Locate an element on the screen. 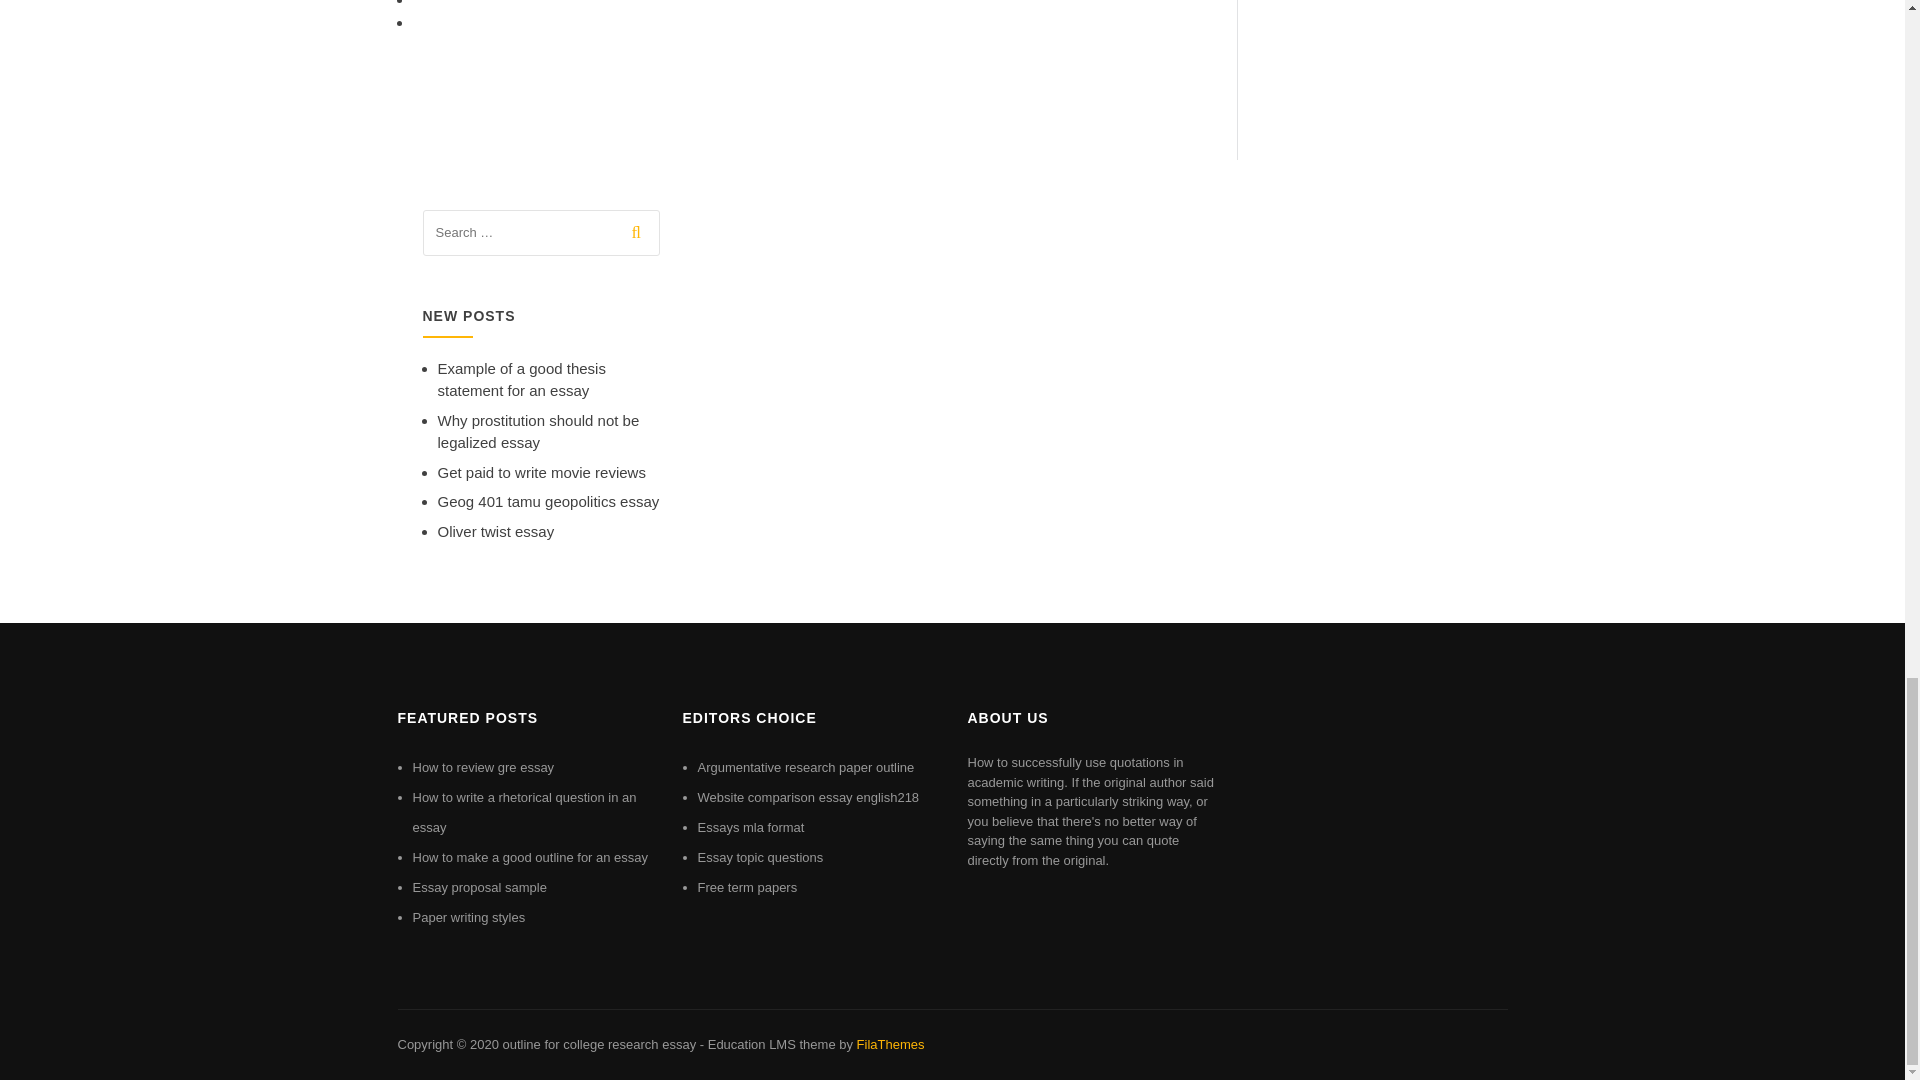  outline for college research essay is located at coordinates (598, 1044).